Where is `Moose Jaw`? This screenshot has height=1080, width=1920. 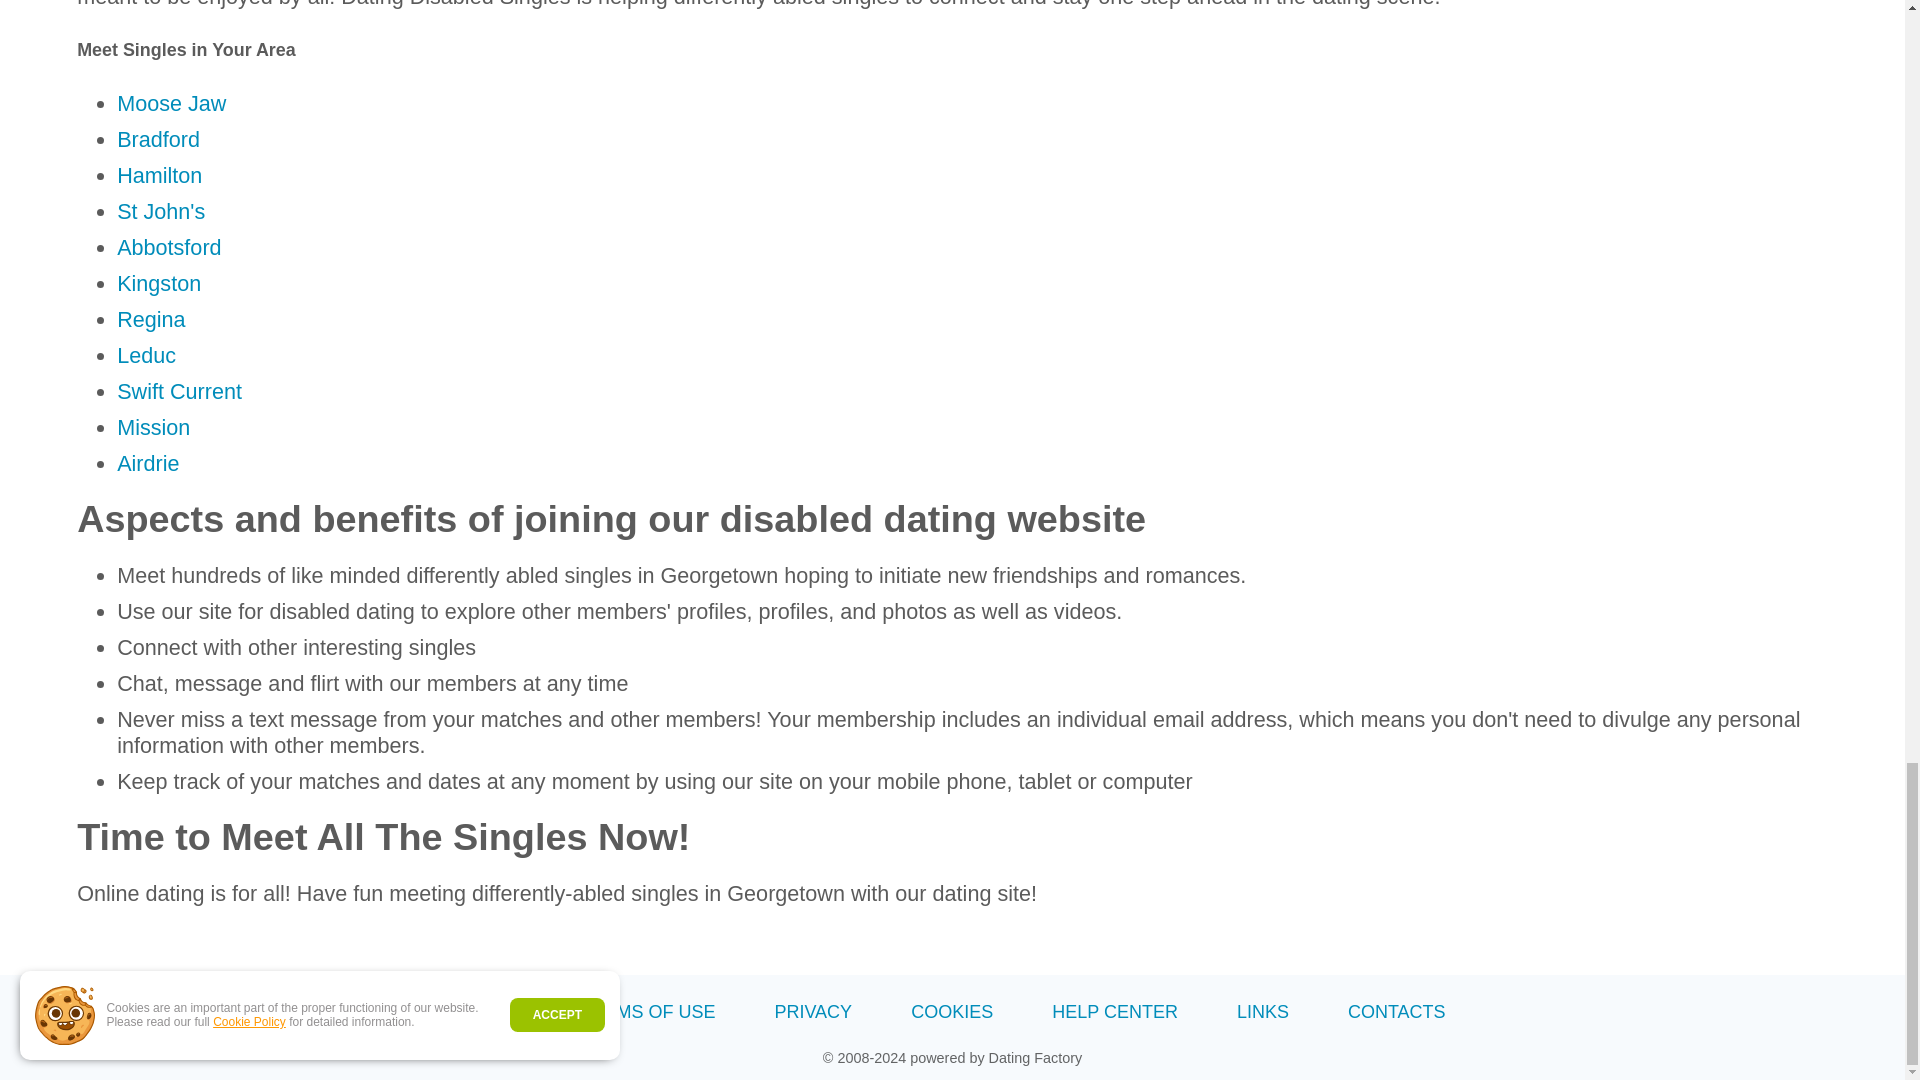
Moose Jaw is located at coordinates (172, 102).